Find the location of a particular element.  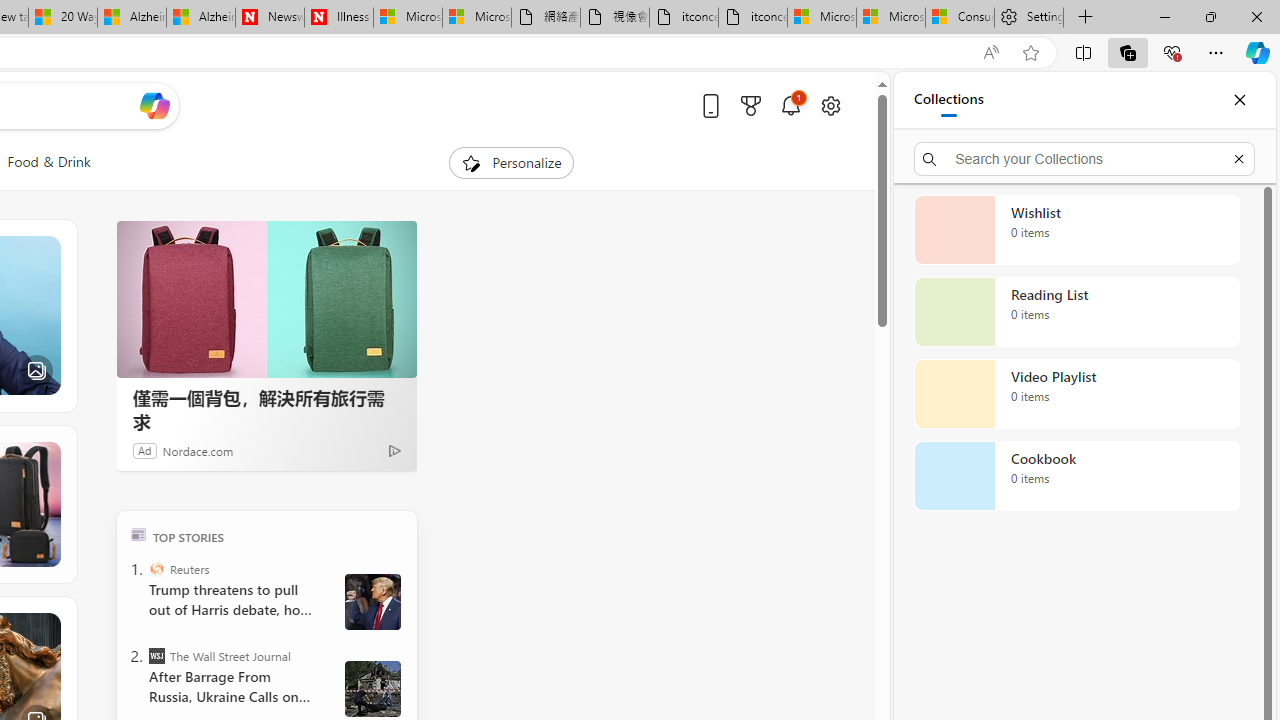

Open settings is located at coordinates (830, 105).